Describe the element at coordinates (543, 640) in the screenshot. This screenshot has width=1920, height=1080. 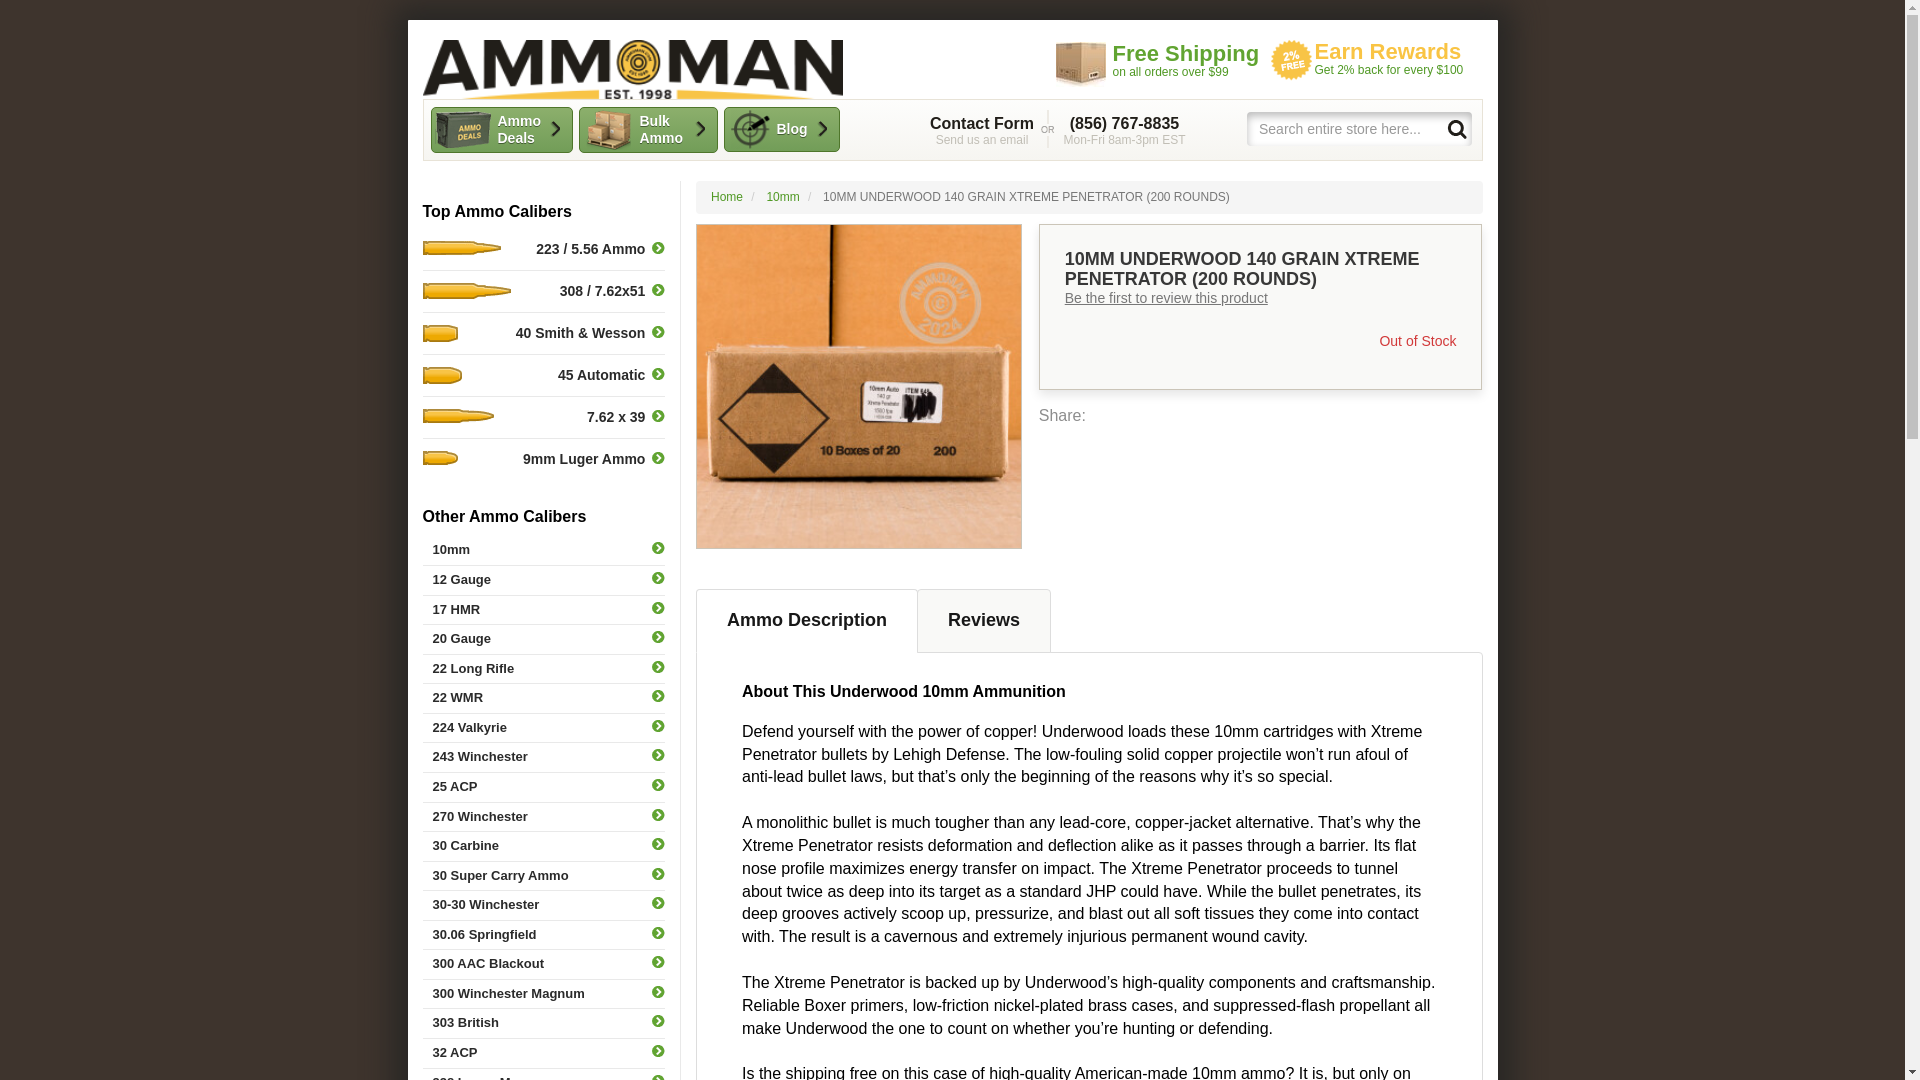
I see `Ammo Description` at that location.